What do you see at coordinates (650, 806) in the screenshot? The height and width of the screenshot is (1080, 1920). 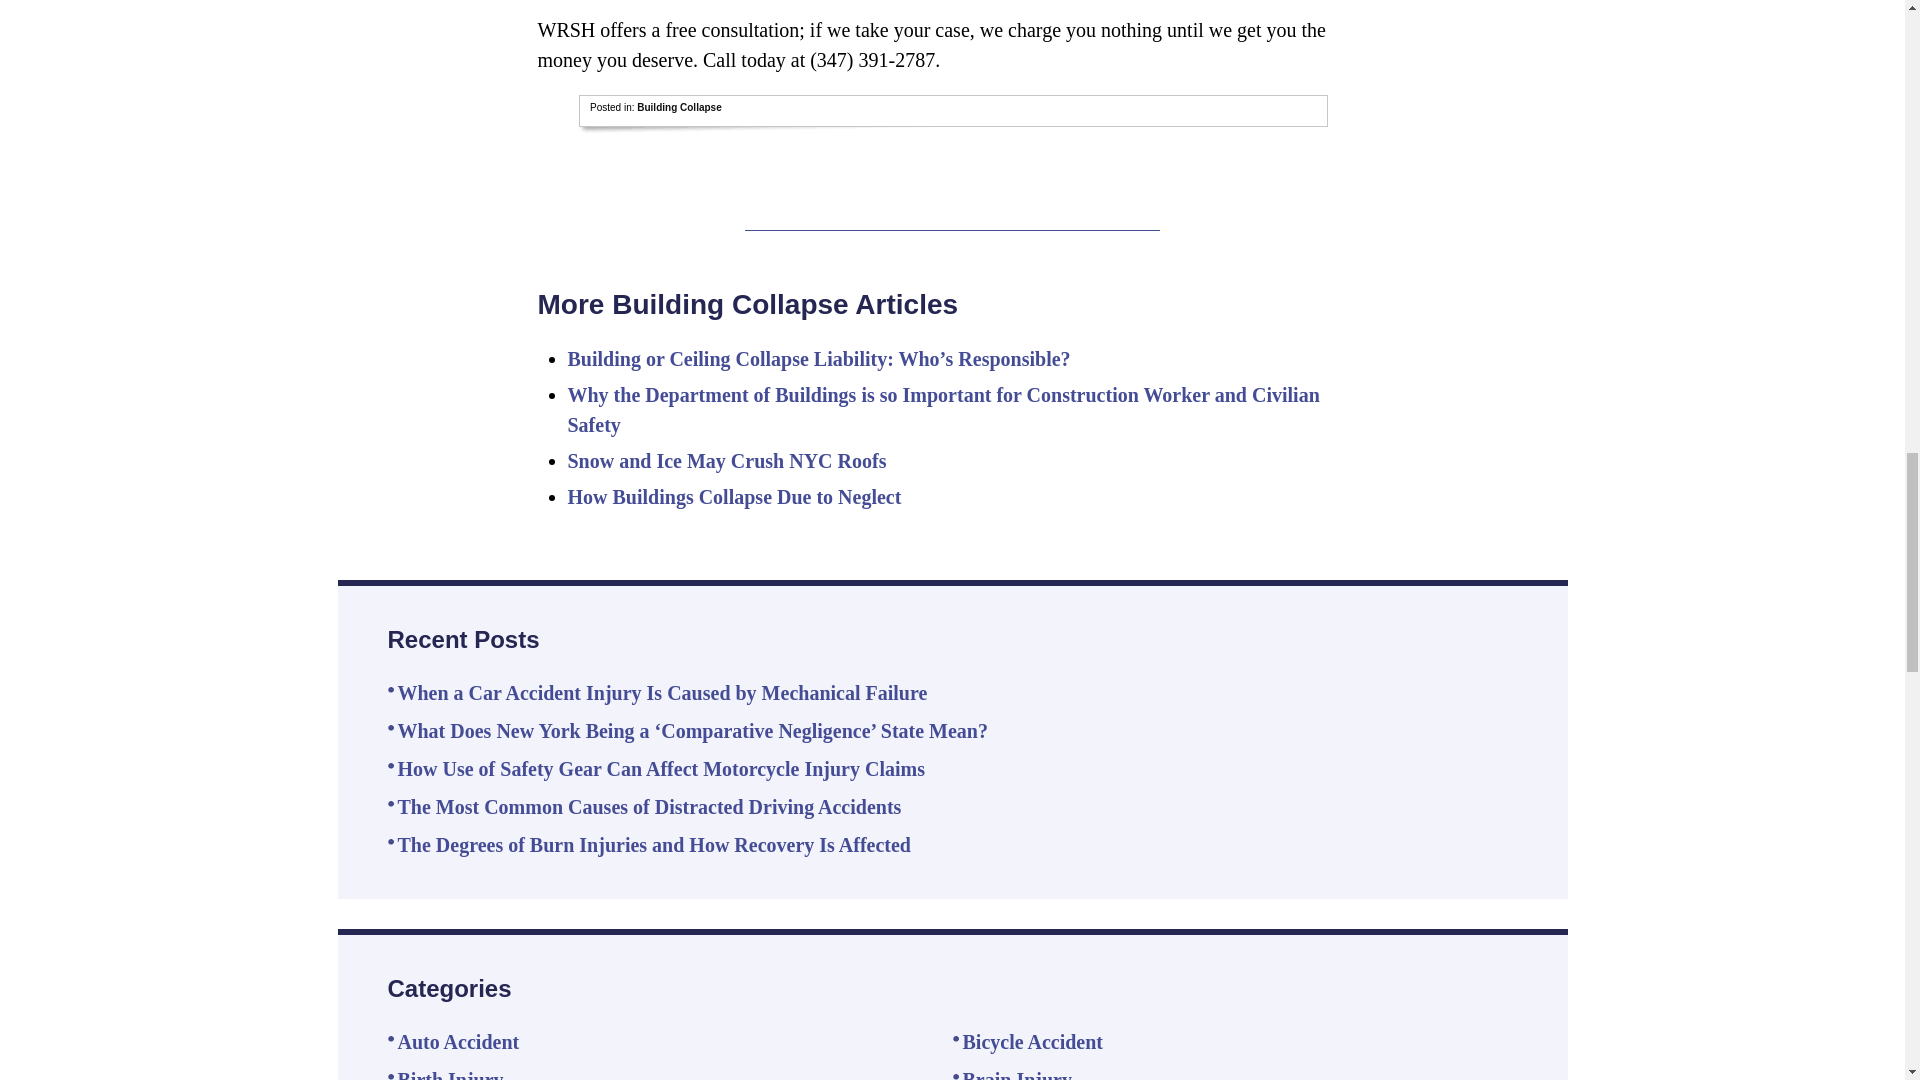 I see `The Most Common Causes of Distracted Driving Accidents` at bounding box center [650, 806].